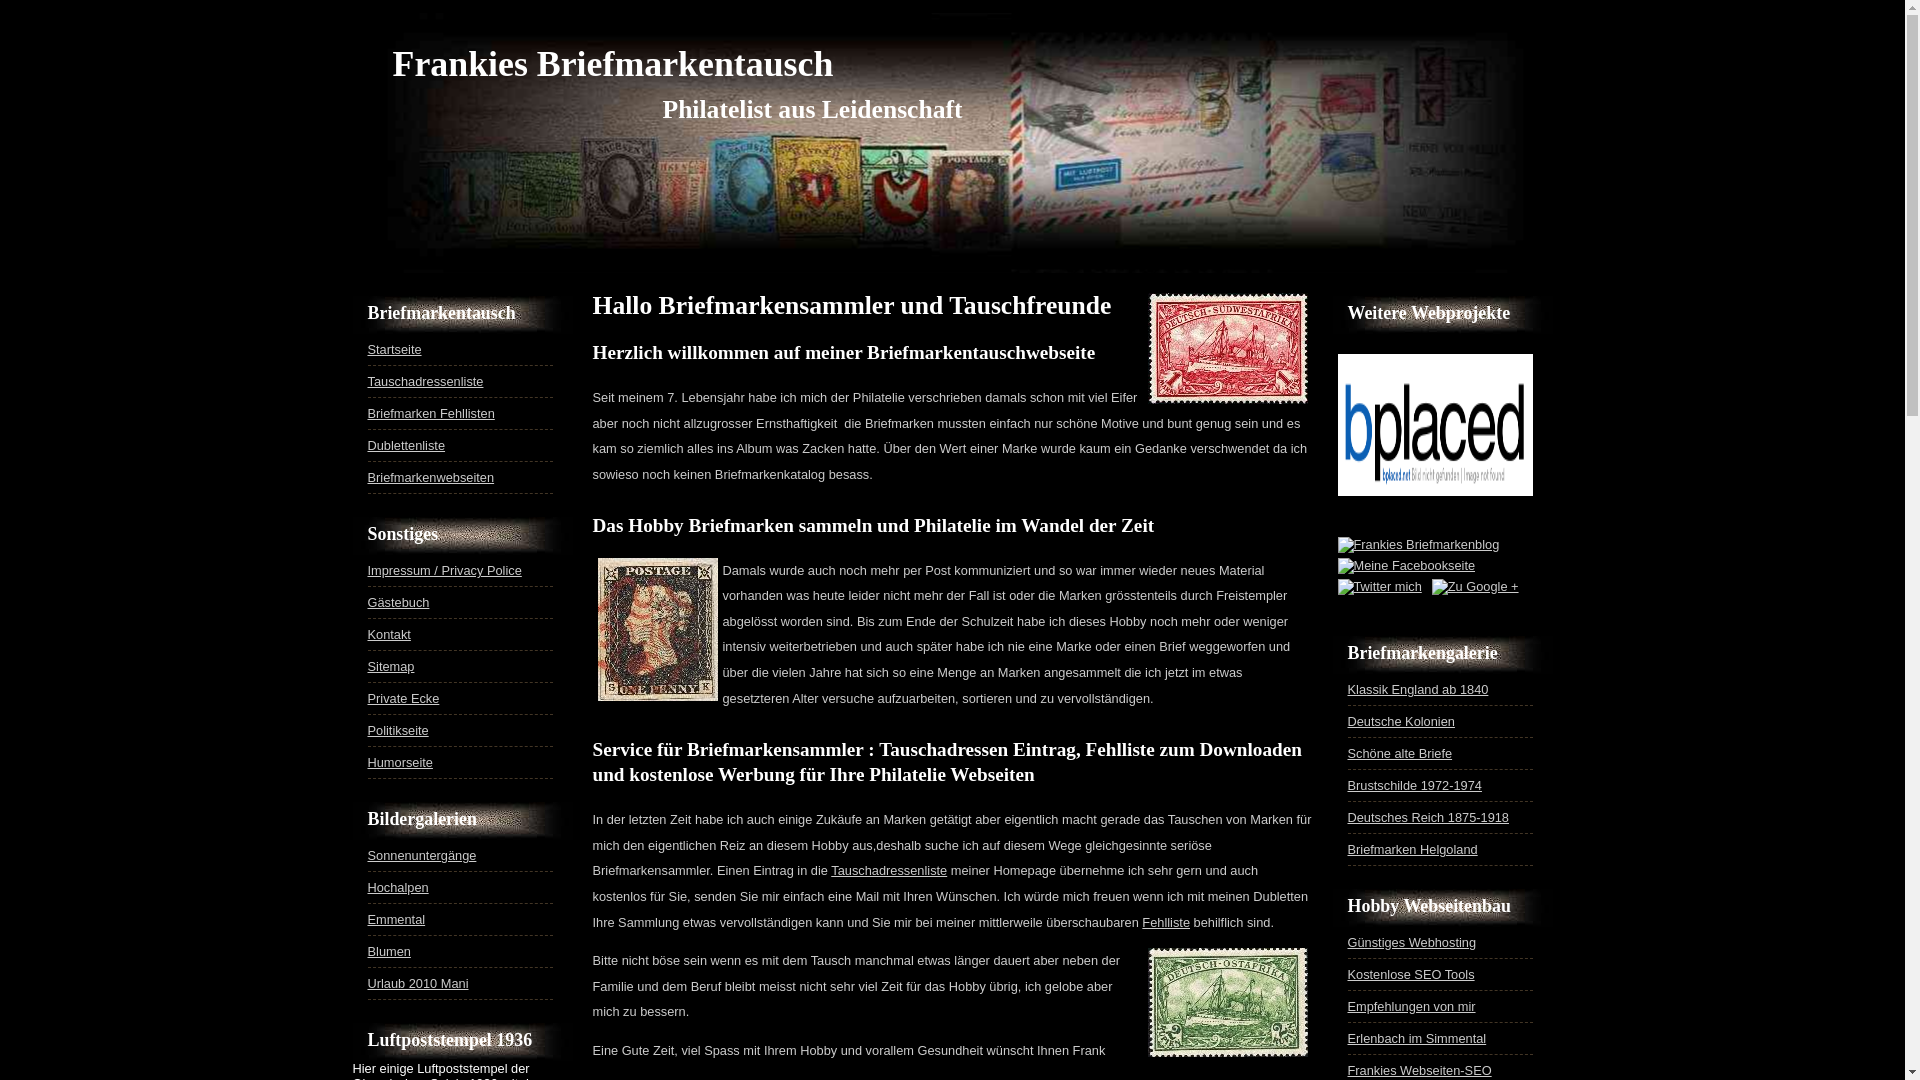 The height and width of the screenshot is (1080, 1920). I want to click on Briefmarke Kolonie Deutsch-Ostafrika, so click(1228, 1002).